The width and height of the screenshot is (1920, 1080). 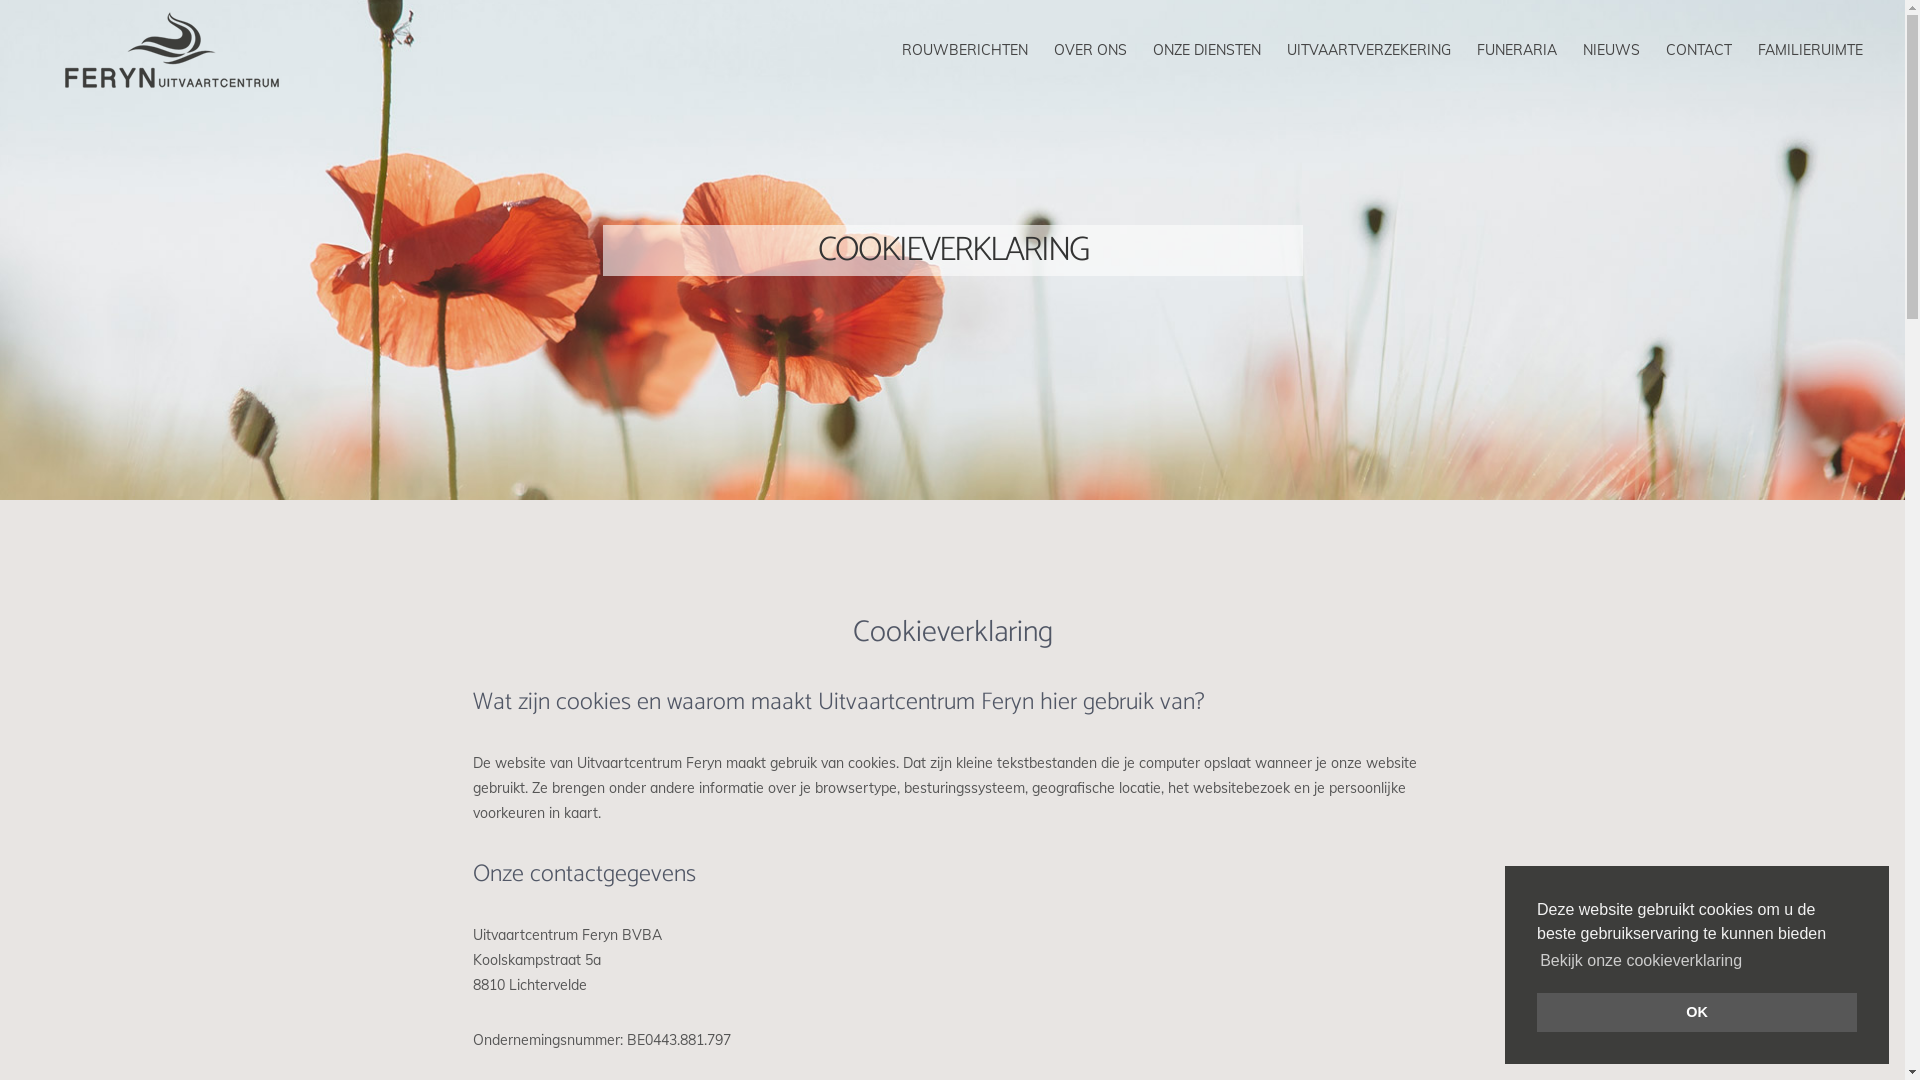 I want to click on FAMILIERUIMTE, so click(x=1810, y=50).